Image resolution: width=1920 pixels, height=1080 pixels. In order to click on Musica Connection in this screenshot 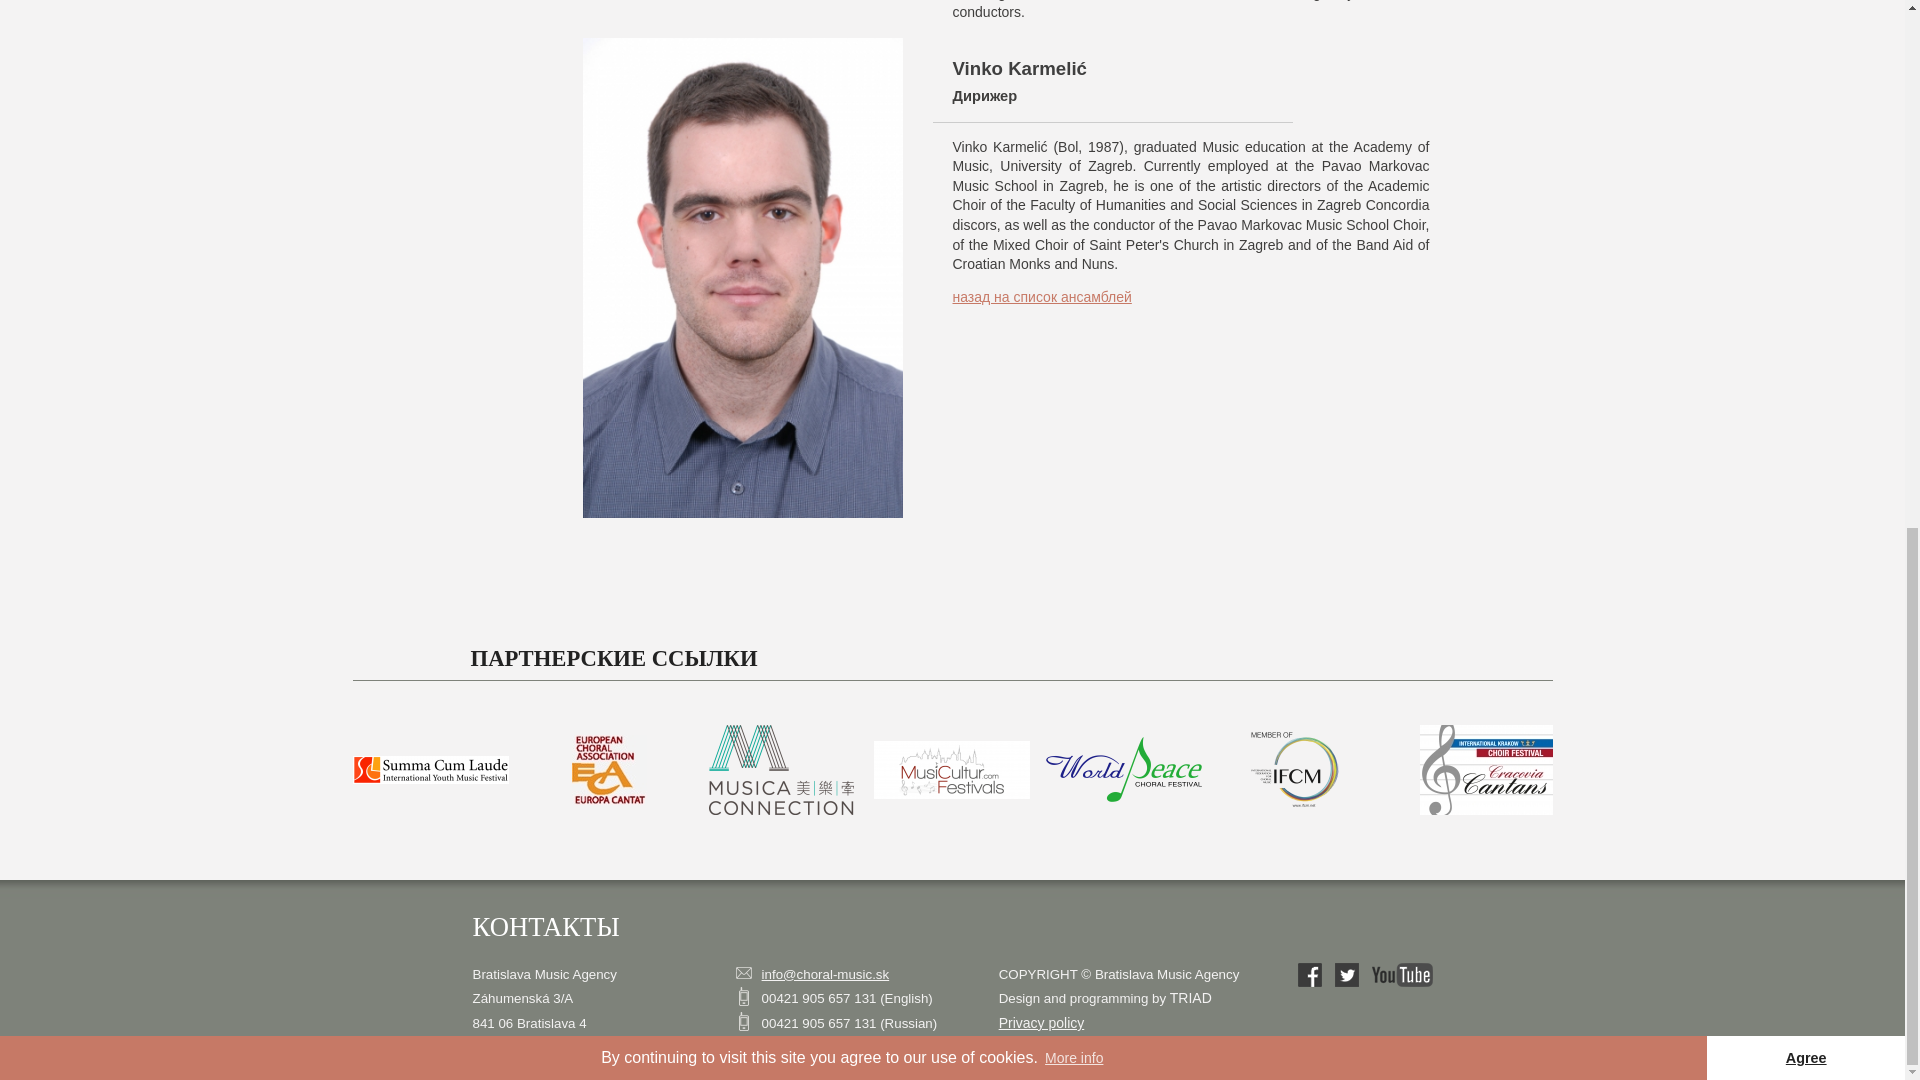, I will do `click(781, 770)`.